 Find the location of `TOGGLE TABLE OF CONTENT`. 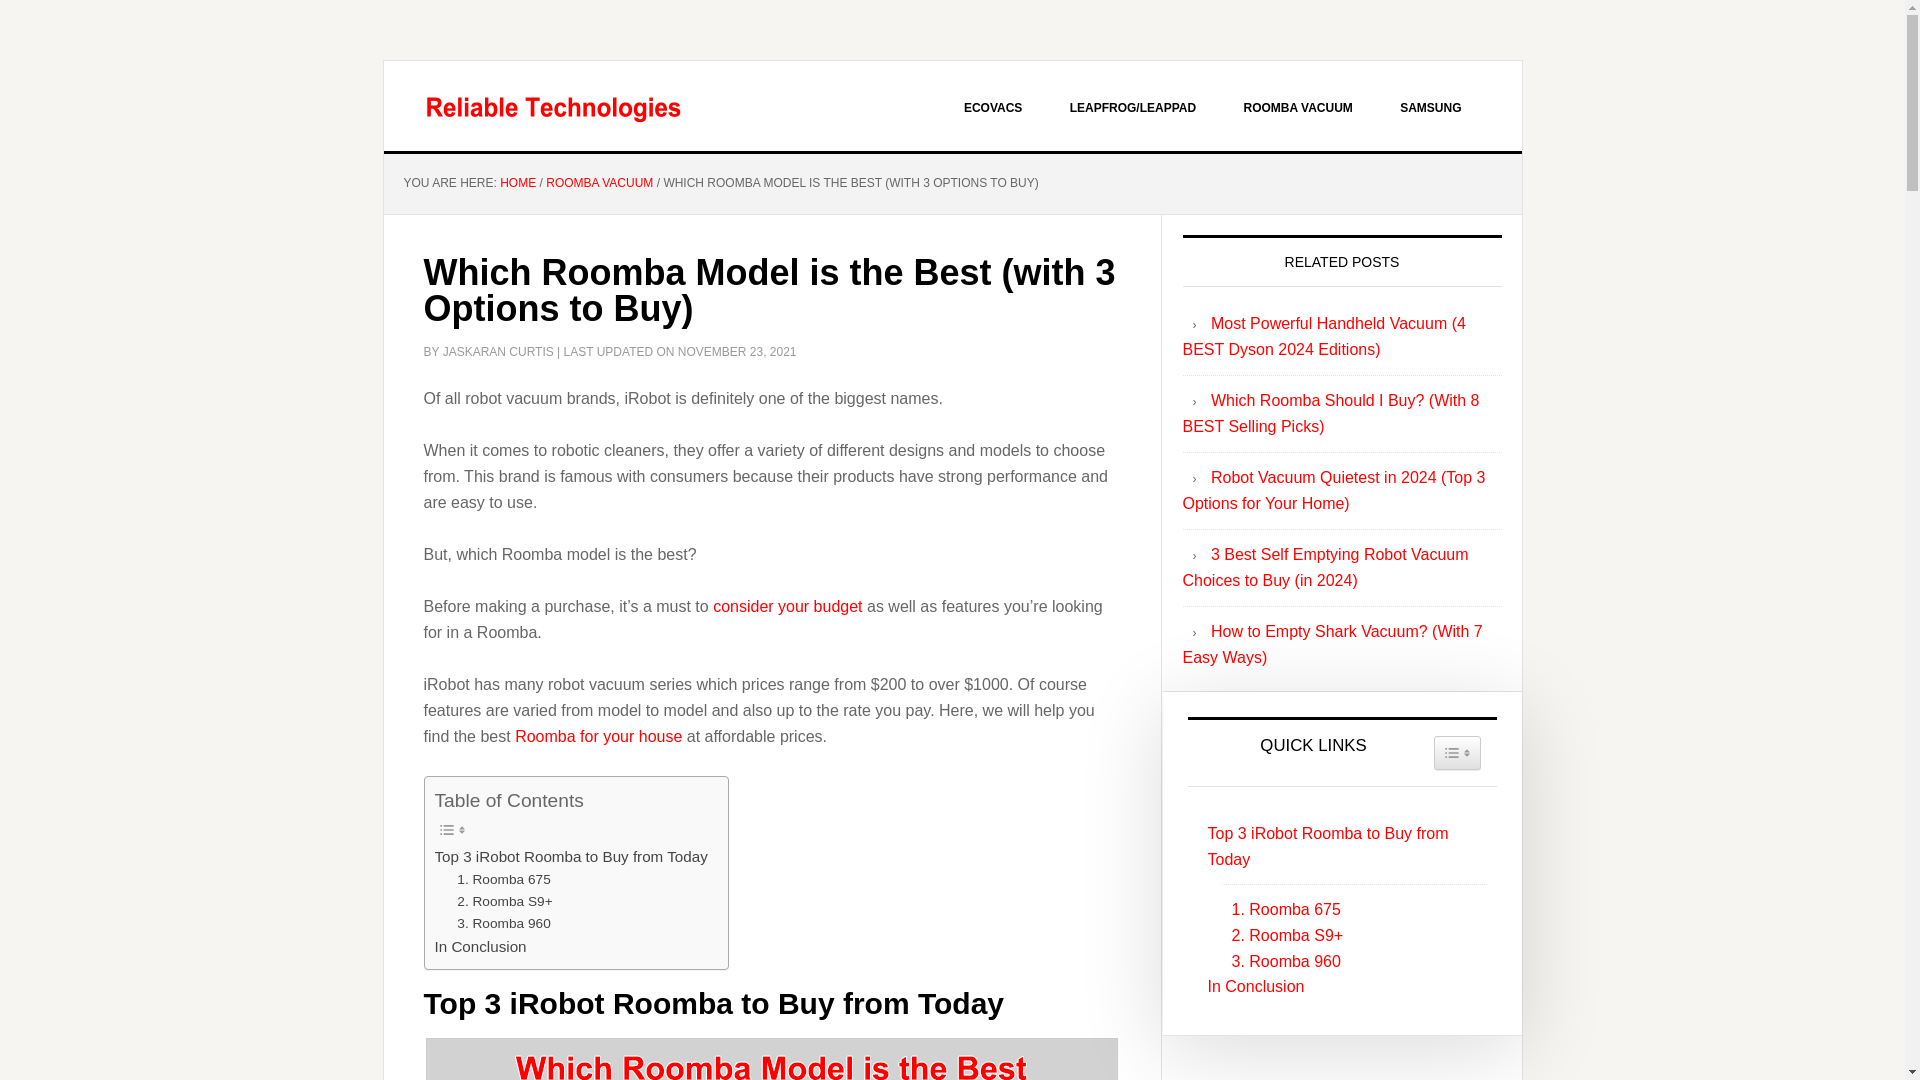

TOGGLE TABLE OF CONTENT is located at coordinates (1457, 752).